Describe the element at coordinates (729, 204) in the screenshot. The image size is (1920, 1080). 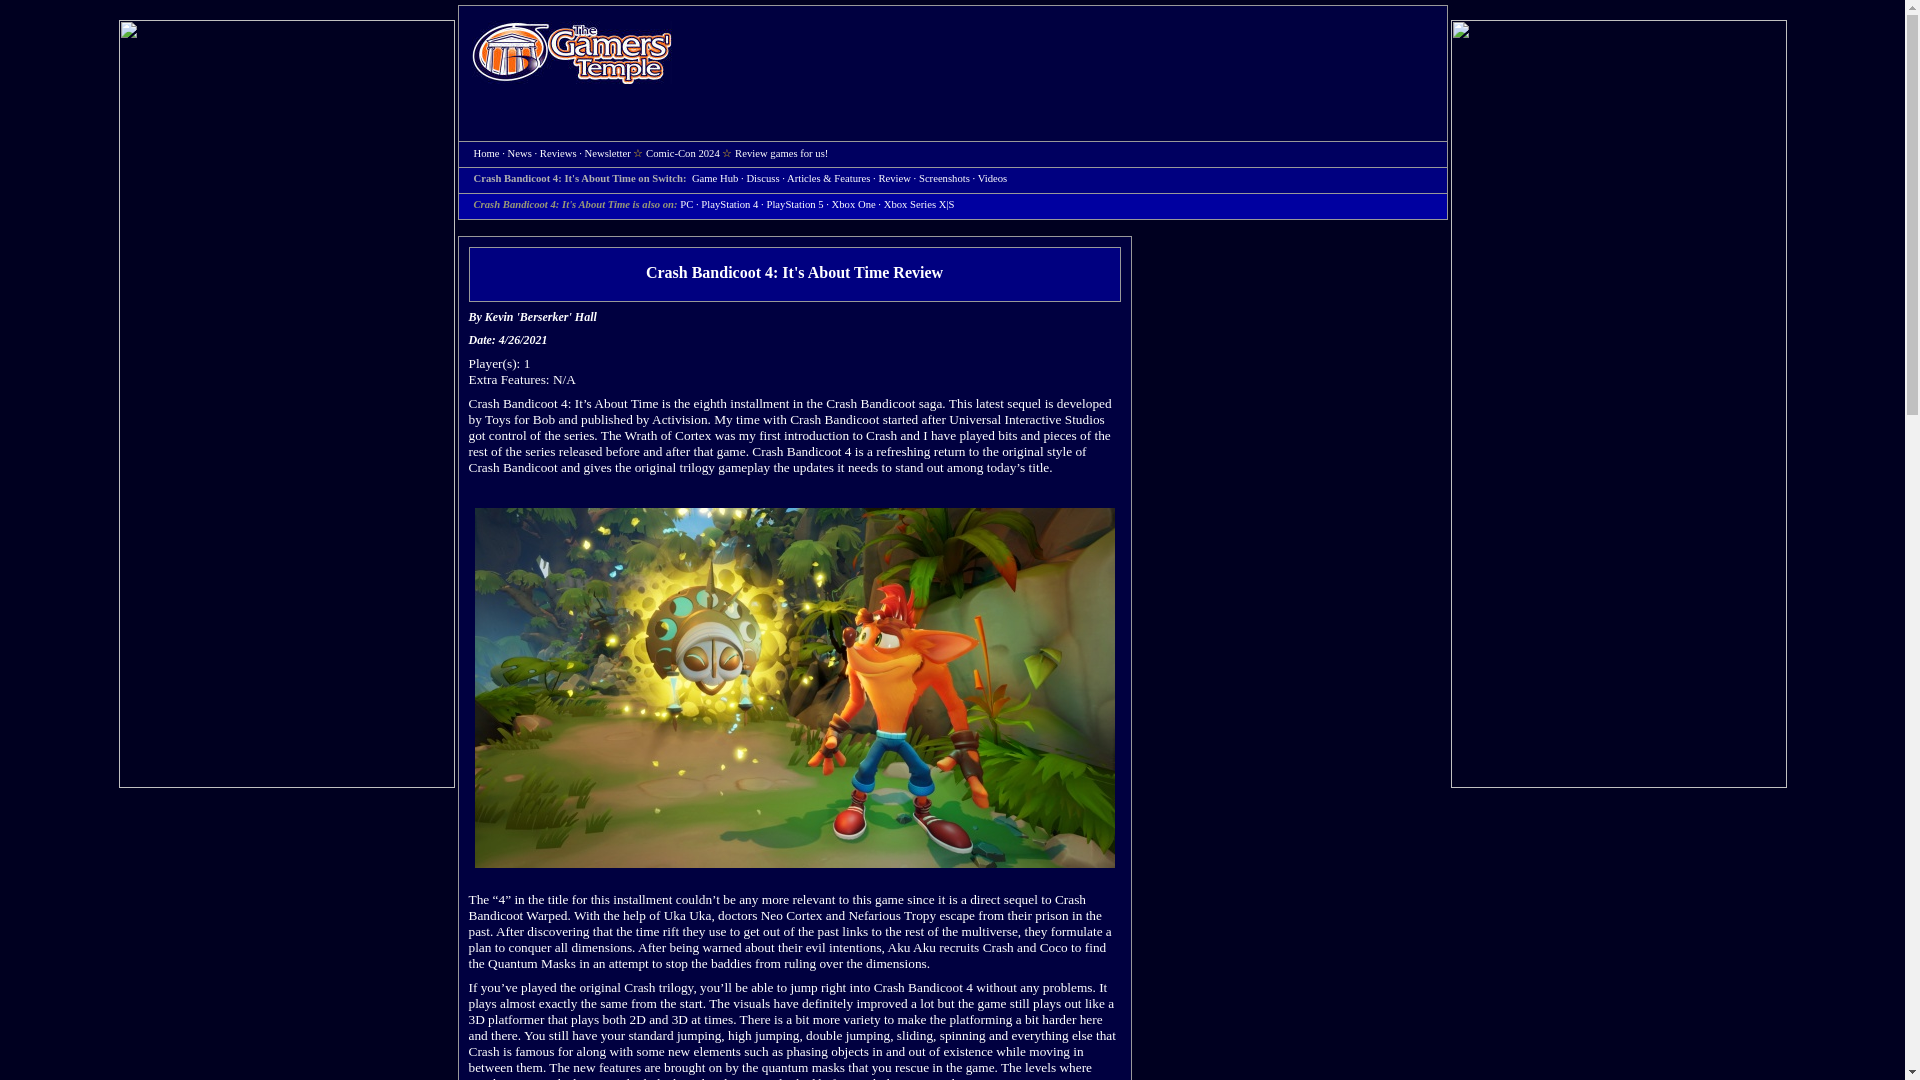
I see `PlayStation 4` at that location.